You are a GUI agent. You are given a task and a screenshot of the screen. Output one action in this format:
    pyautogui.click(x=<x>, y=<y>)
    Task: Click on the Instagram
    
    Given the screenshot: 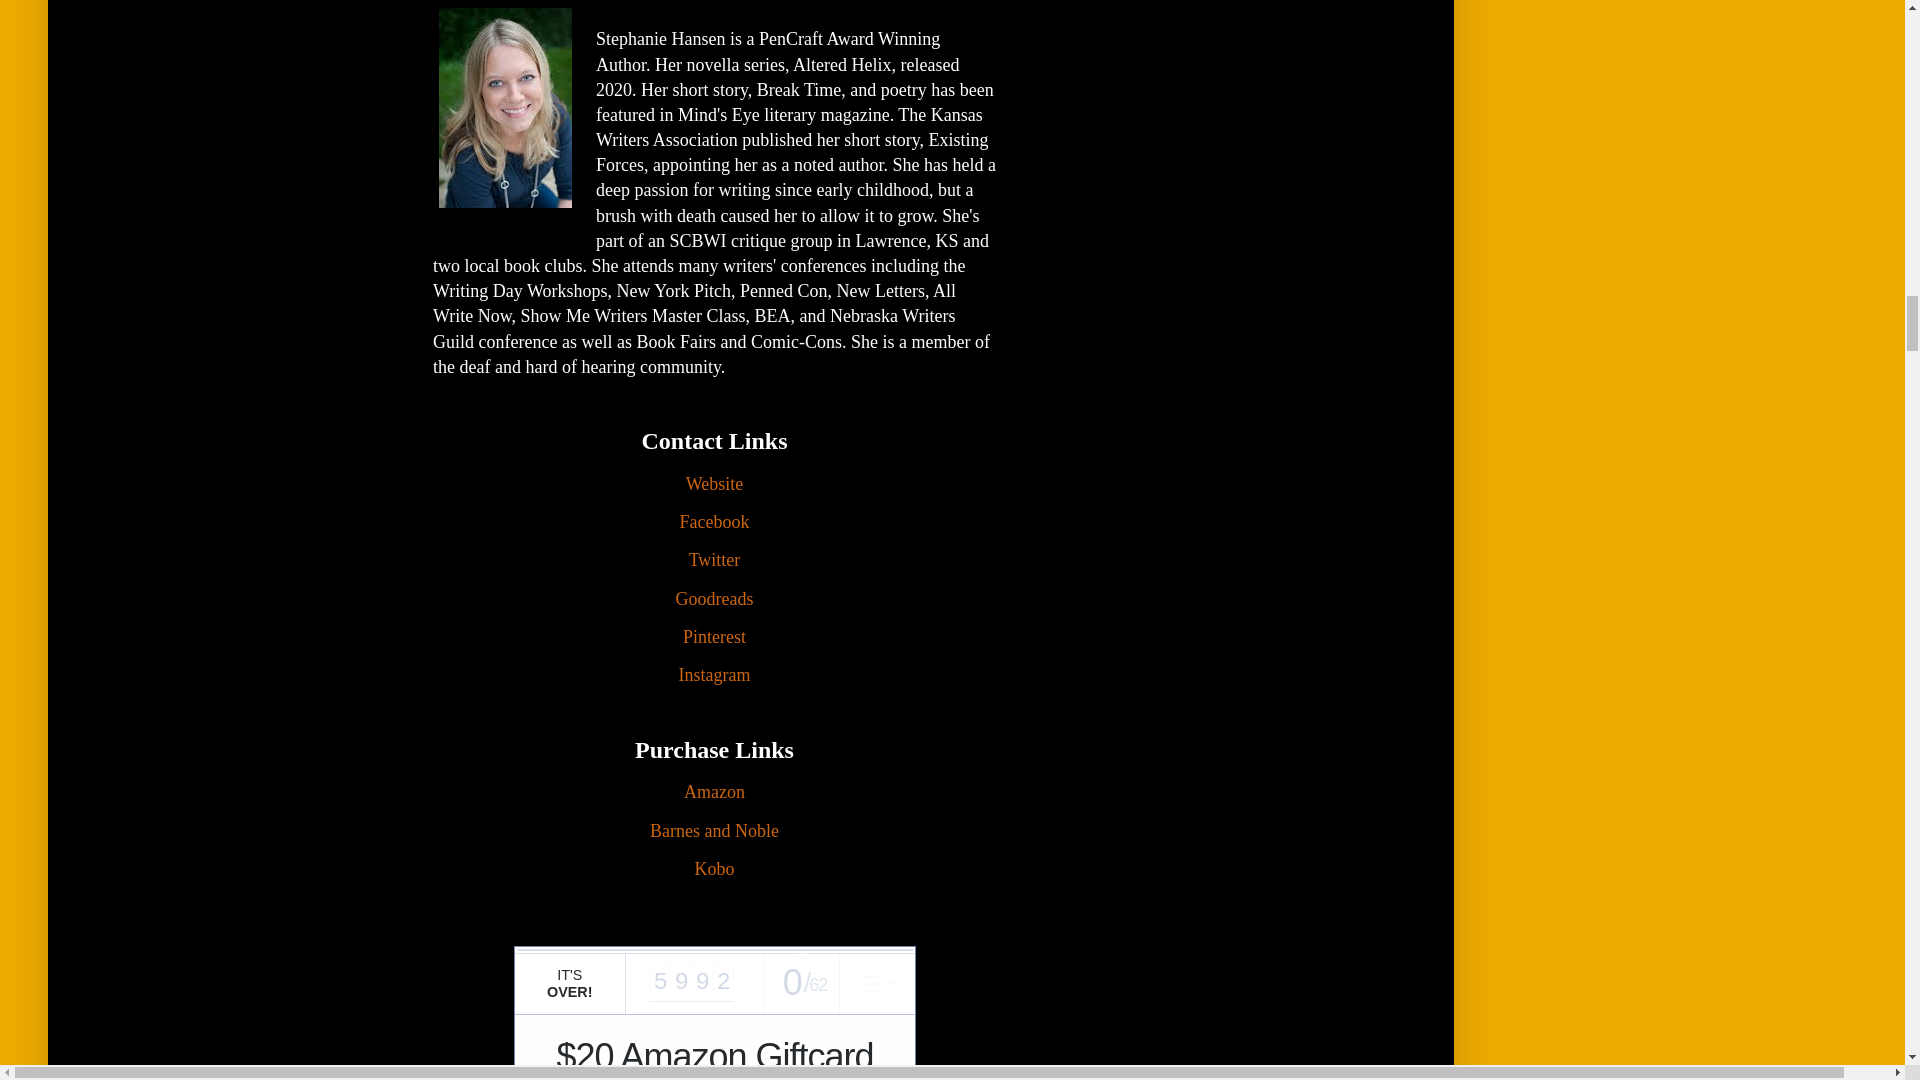 What is the action you would take?
    pyautogui.click(x=714, y=676)
    